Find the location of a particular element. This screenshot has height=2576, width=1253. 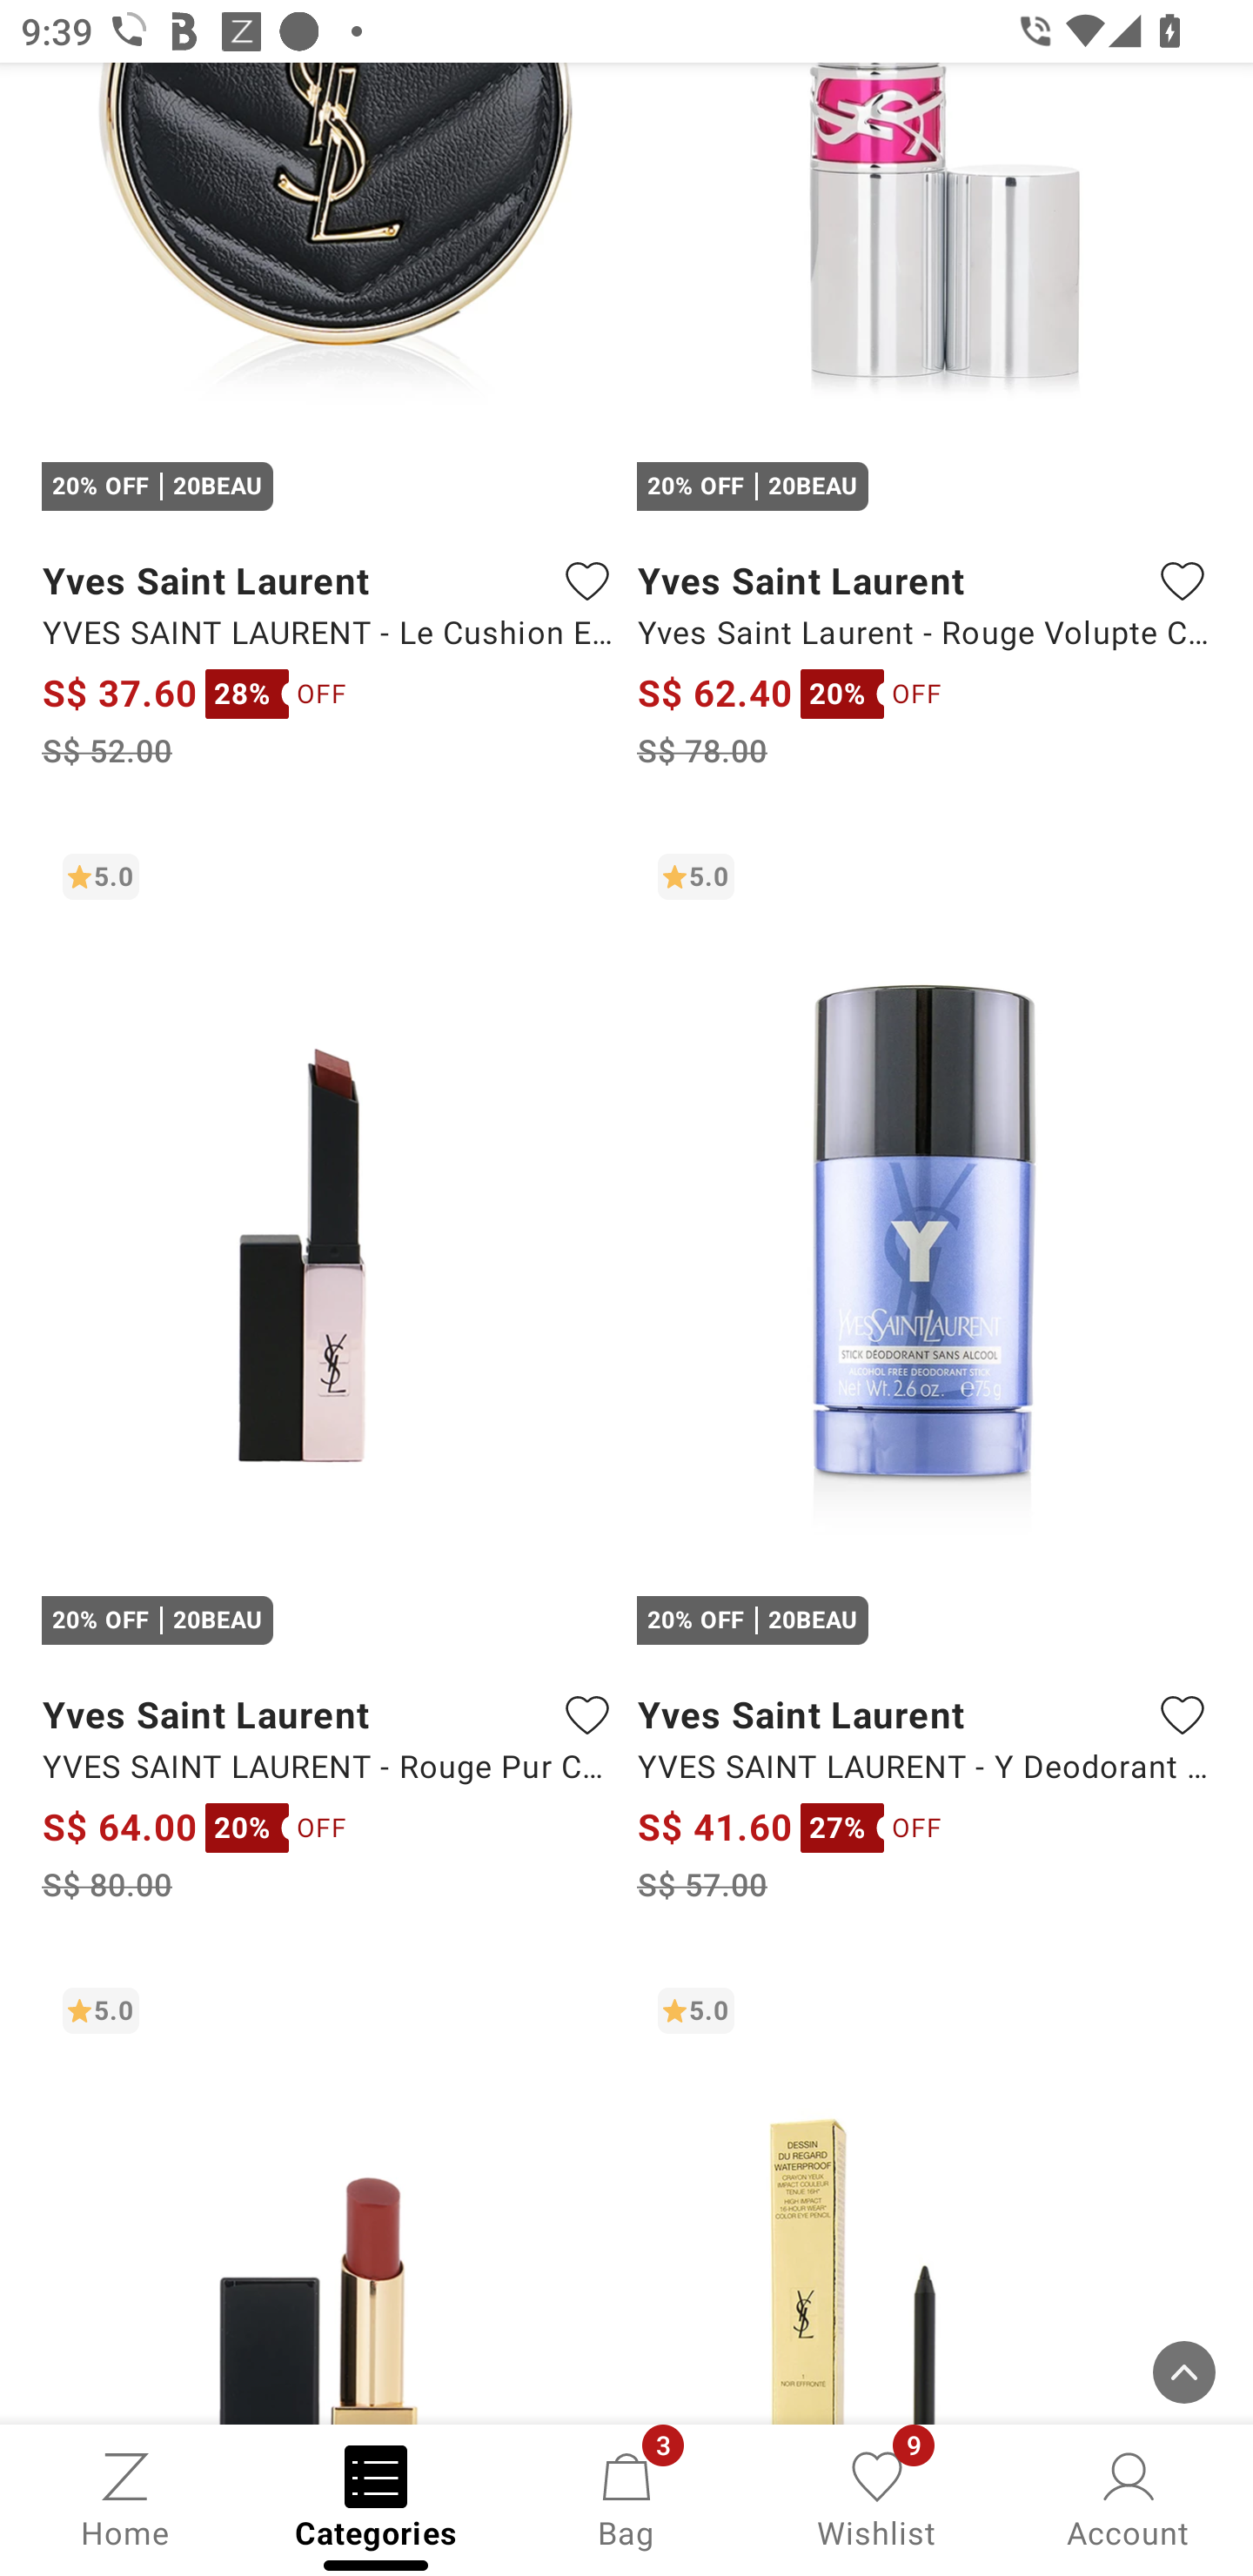

Wishlist, 9 new notifications Wishlist is located at coordinates (877, 2498).